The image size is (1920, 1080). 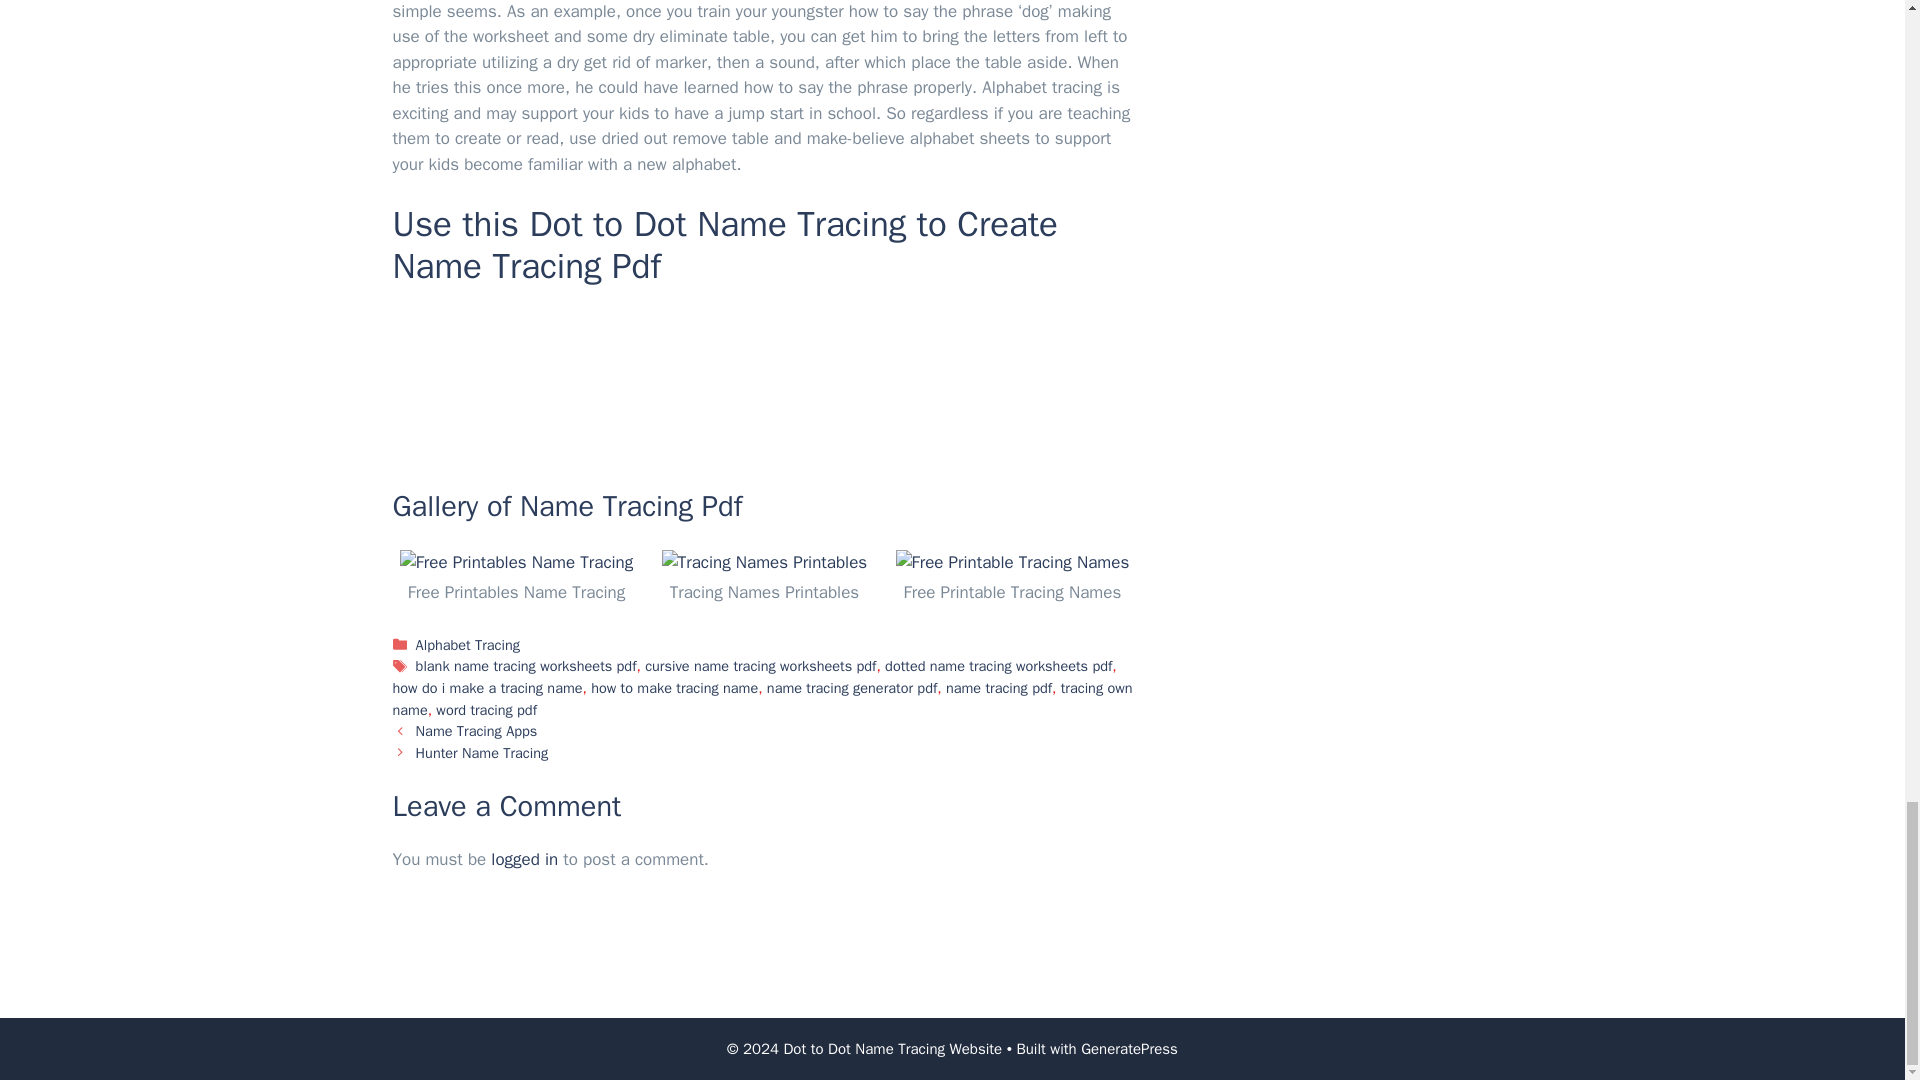 I want to click on name tracing generator pdf, so click(x=851, y=688).